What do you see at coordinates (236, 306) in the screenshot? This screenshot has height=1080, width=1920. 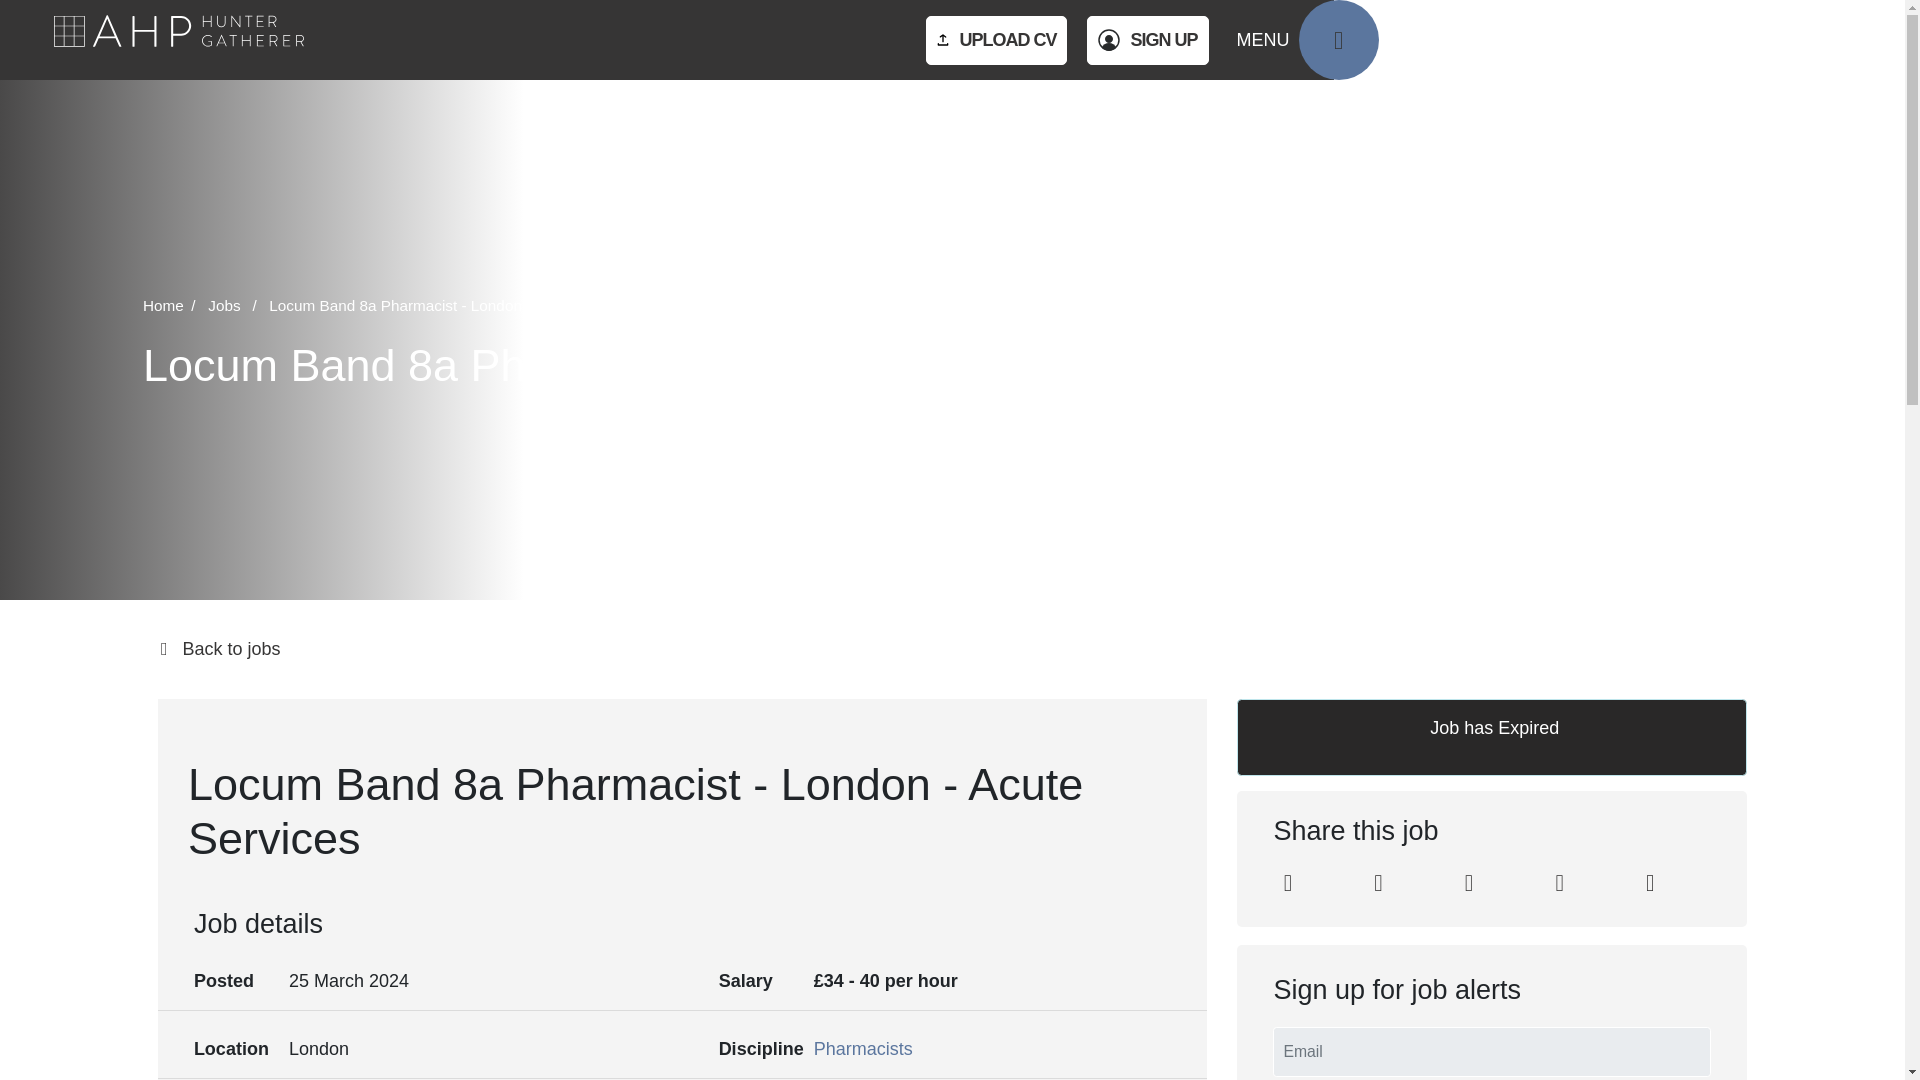 I see `Jobs` at bounding box center [236, 306].